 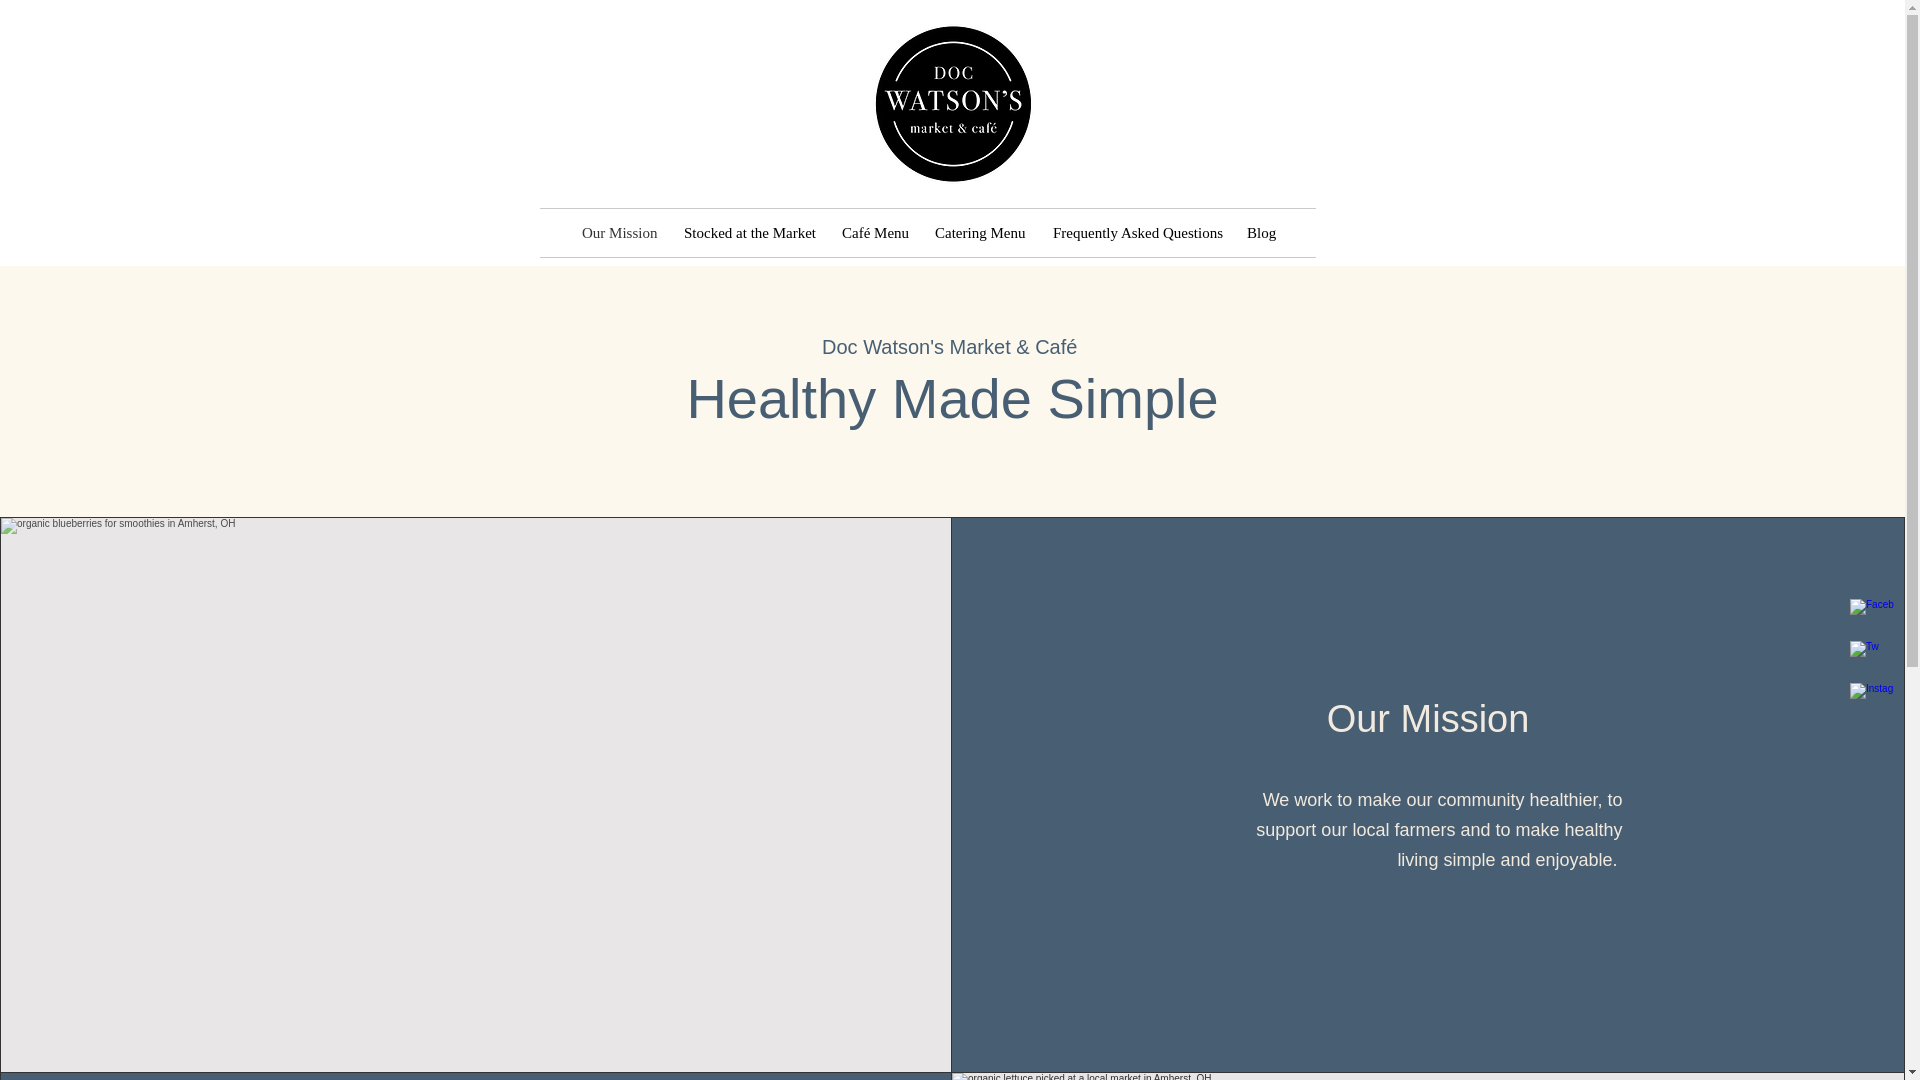 I want to click on Frequently Asked Questions, so click(x=1135, y=233).